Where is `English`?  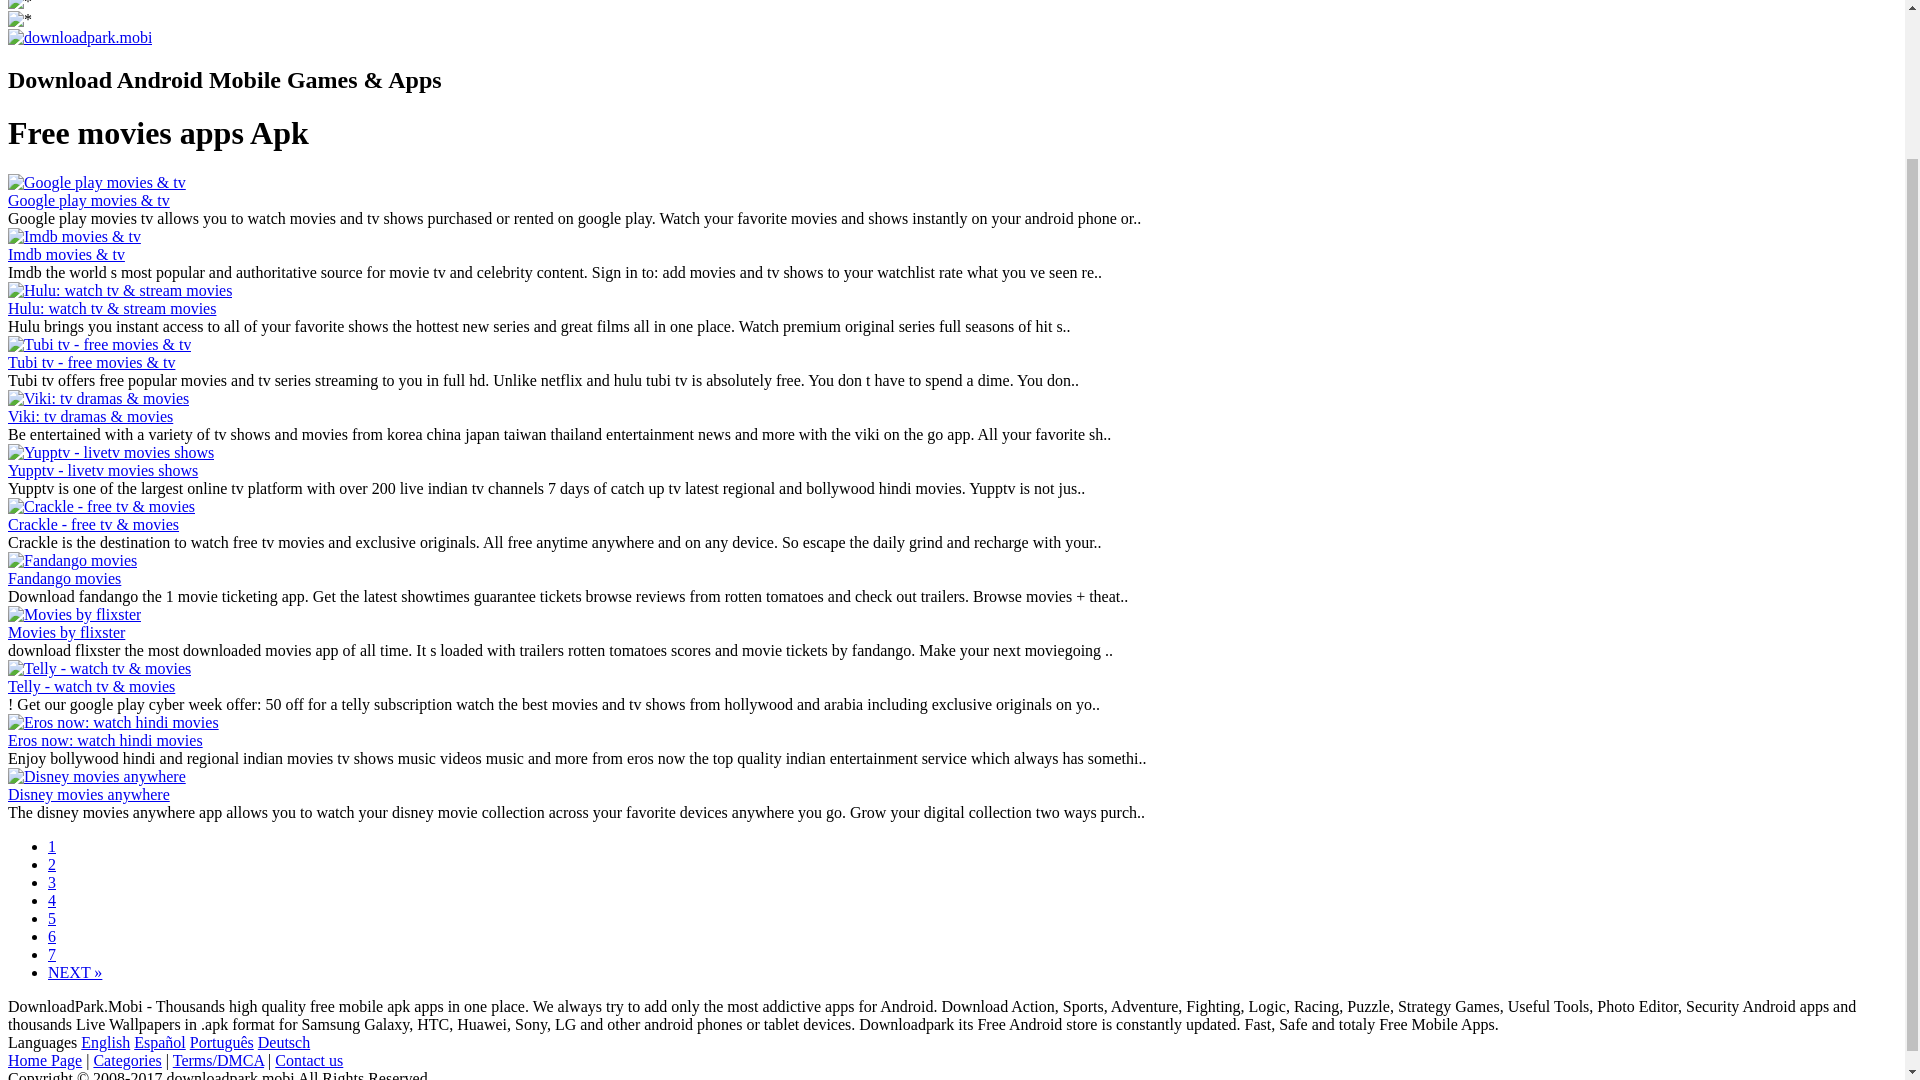
English is located at coordinates (105, 1042).